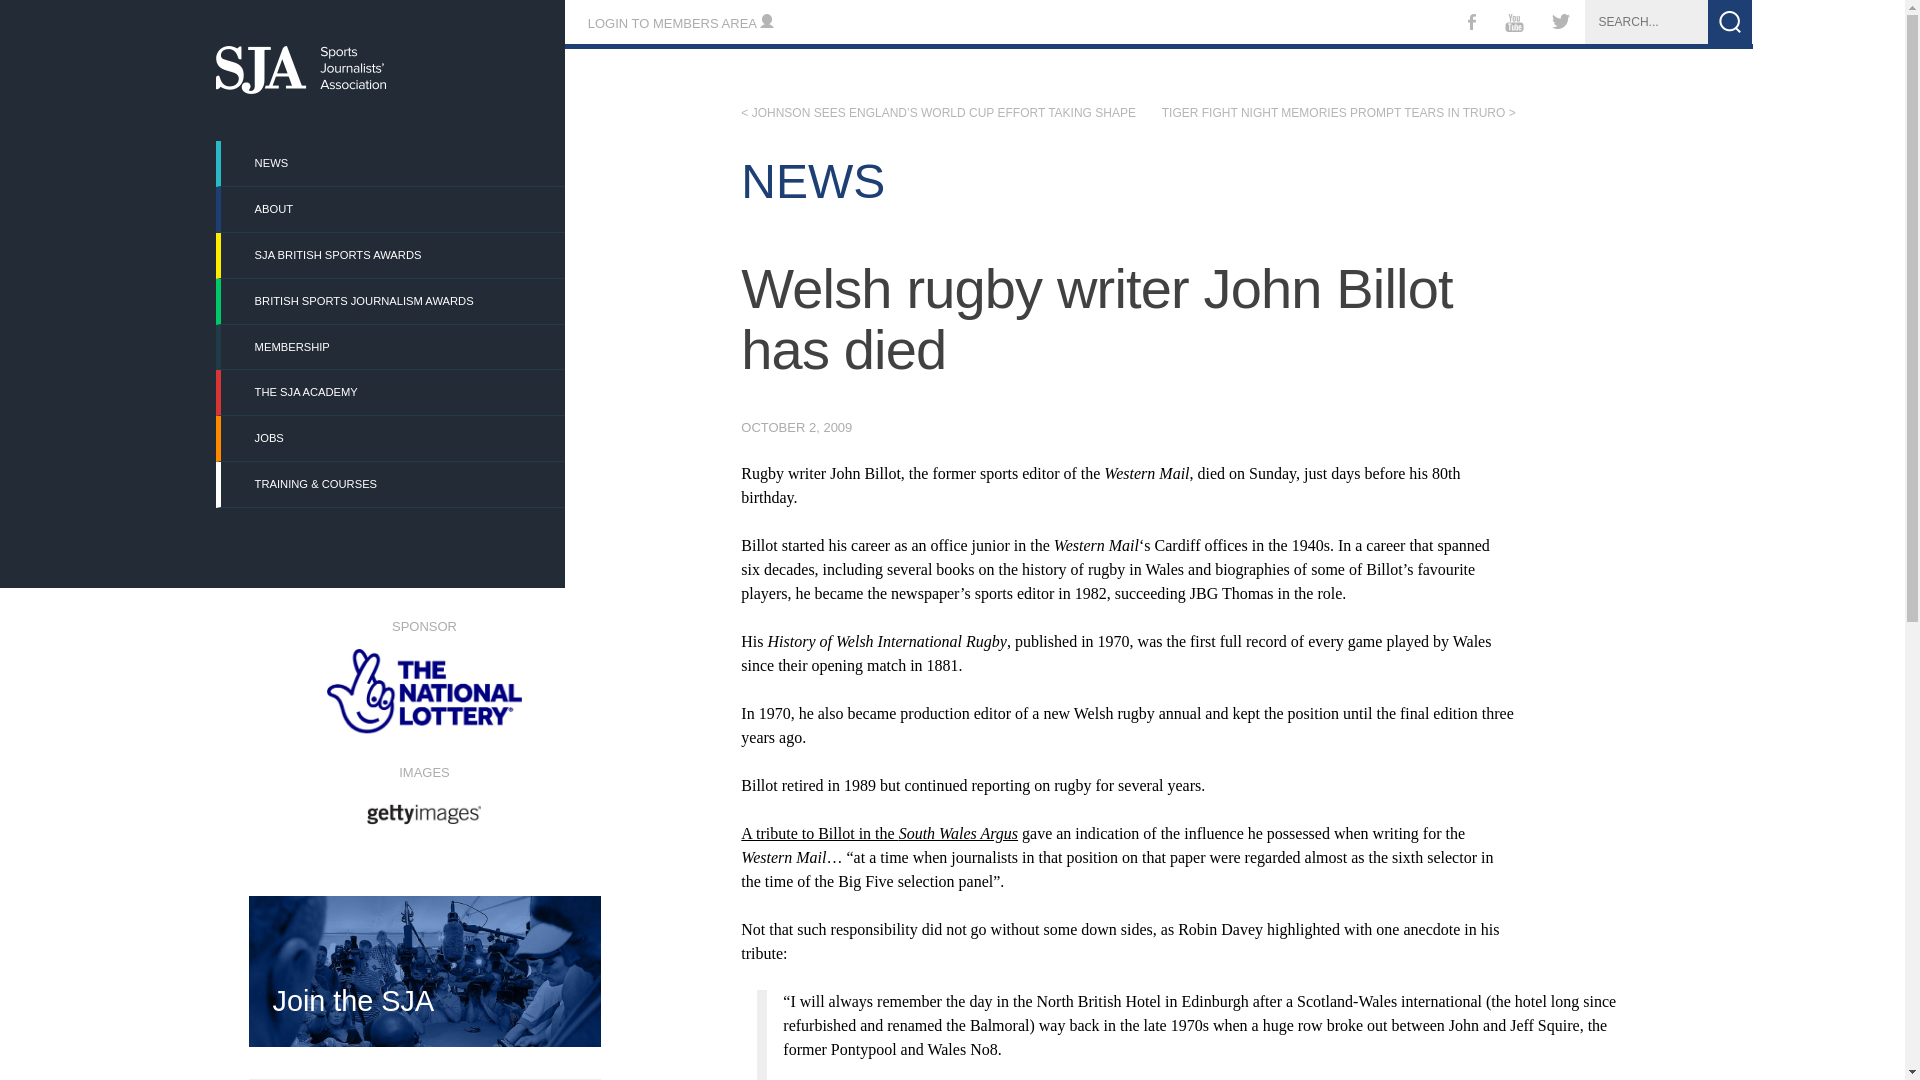 The height and width of the screenshot is (1080, 1920). What do you see at coordinates (392, 209) in the screenshot?
I see `ABOUT` at bounding box center [392, 209].